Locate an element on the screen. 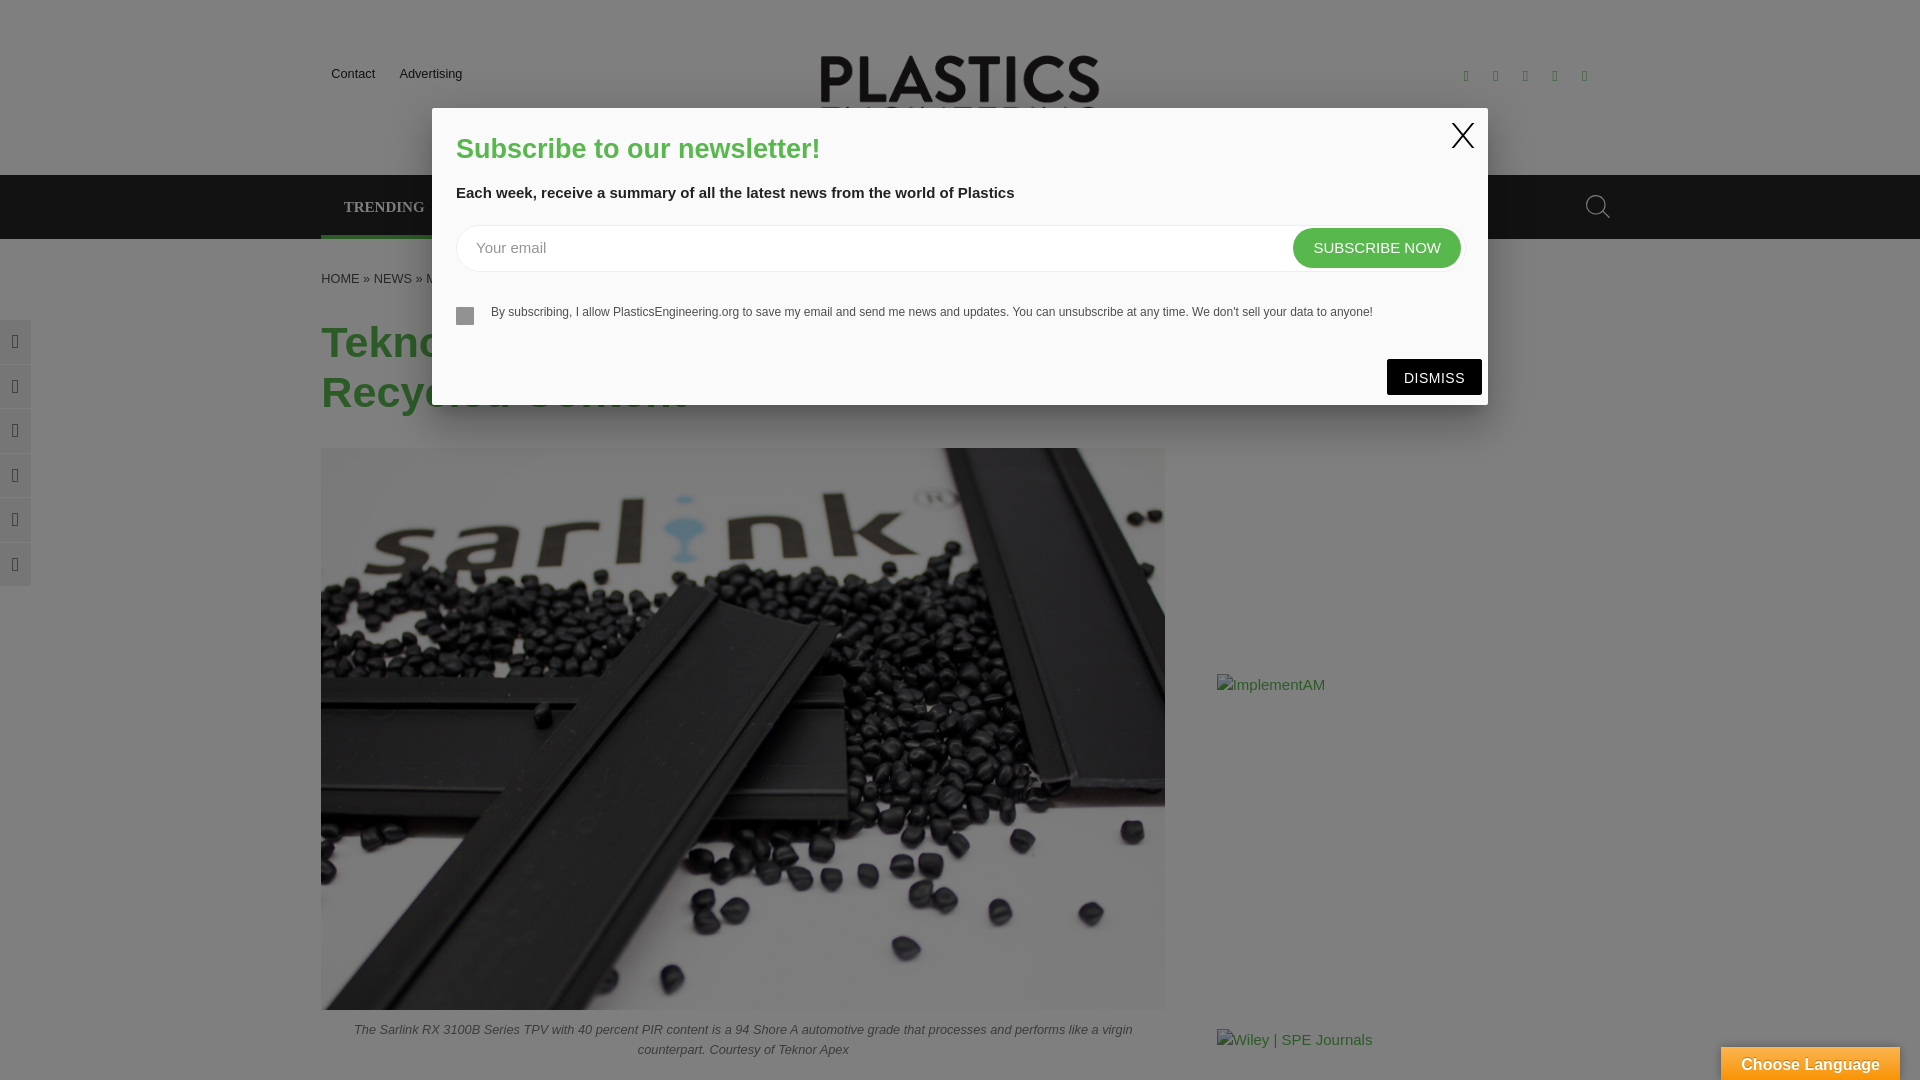 The width and height of the screenshot is (1920, 1080). Advertising is located at coordinates (430, 73).